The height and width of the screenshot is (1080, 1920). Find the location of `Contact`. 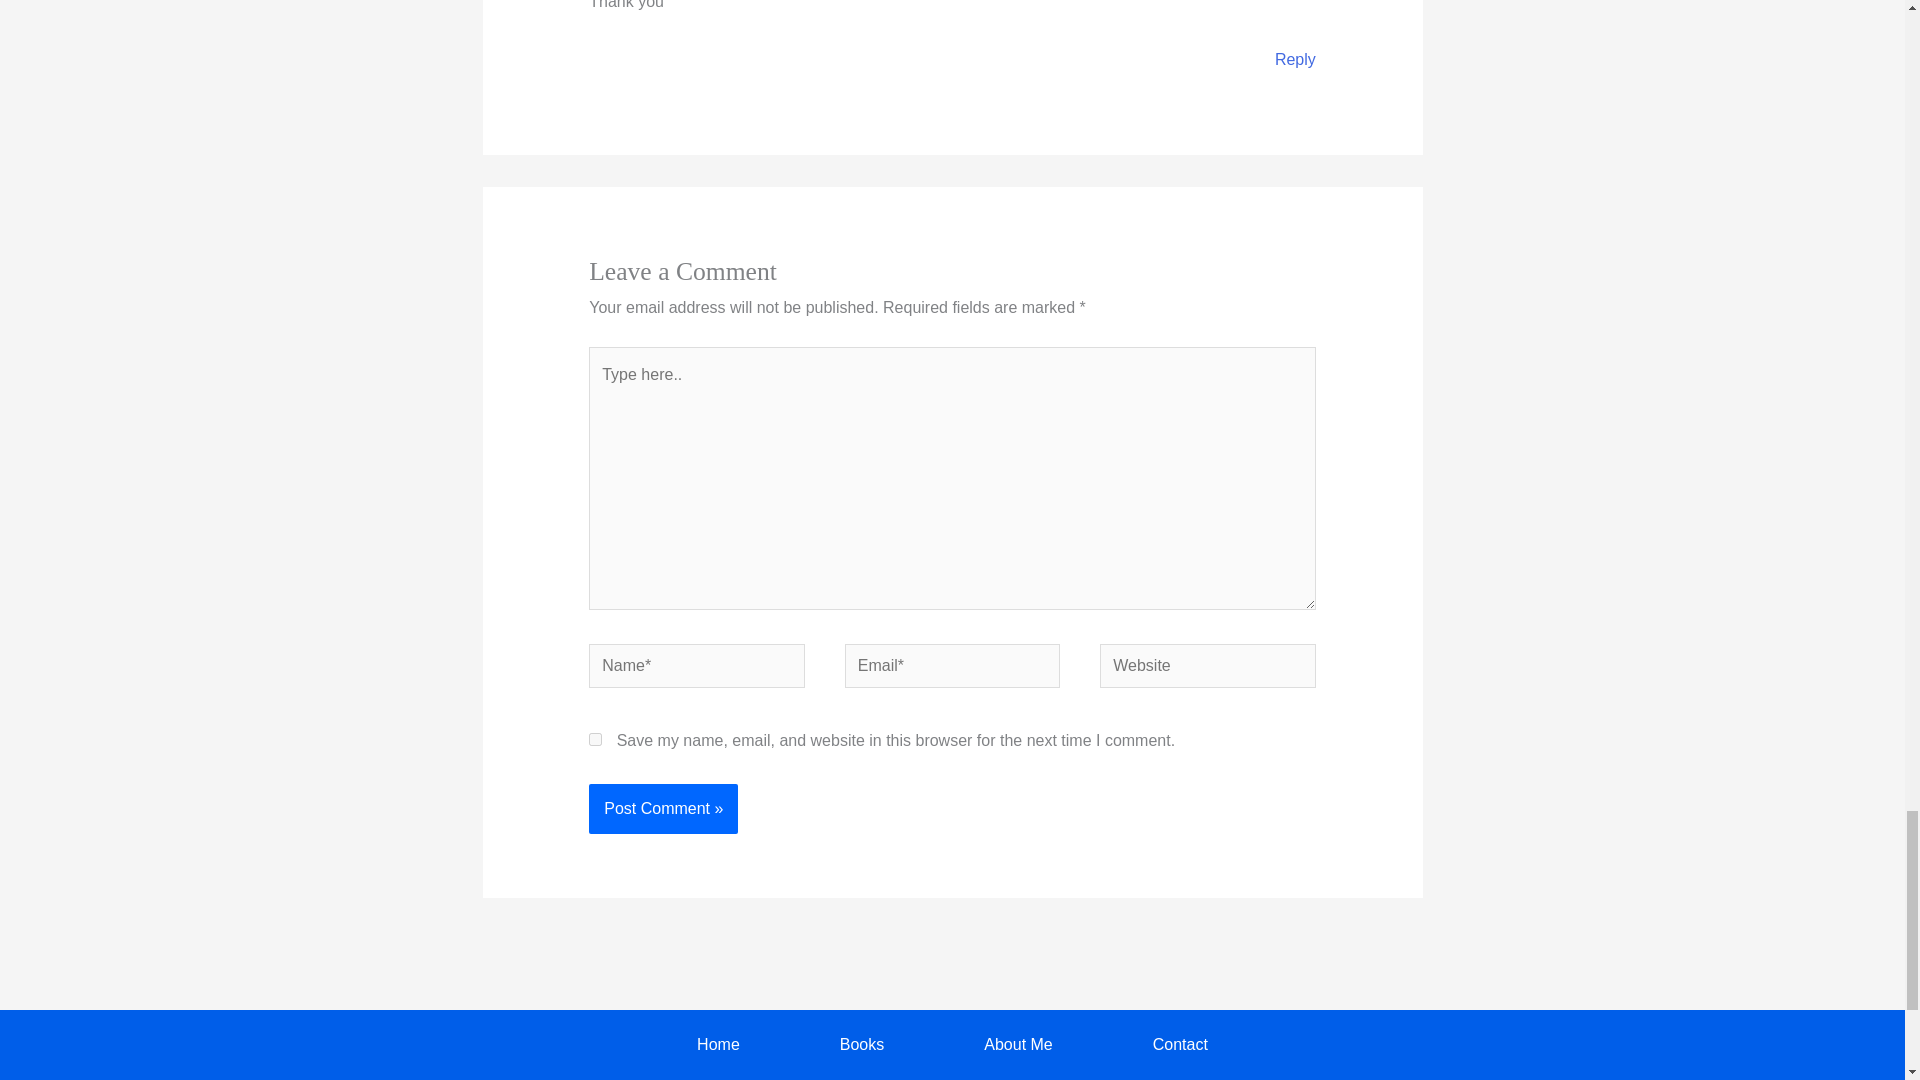

Contact is located at coordinates (1180, 1044).